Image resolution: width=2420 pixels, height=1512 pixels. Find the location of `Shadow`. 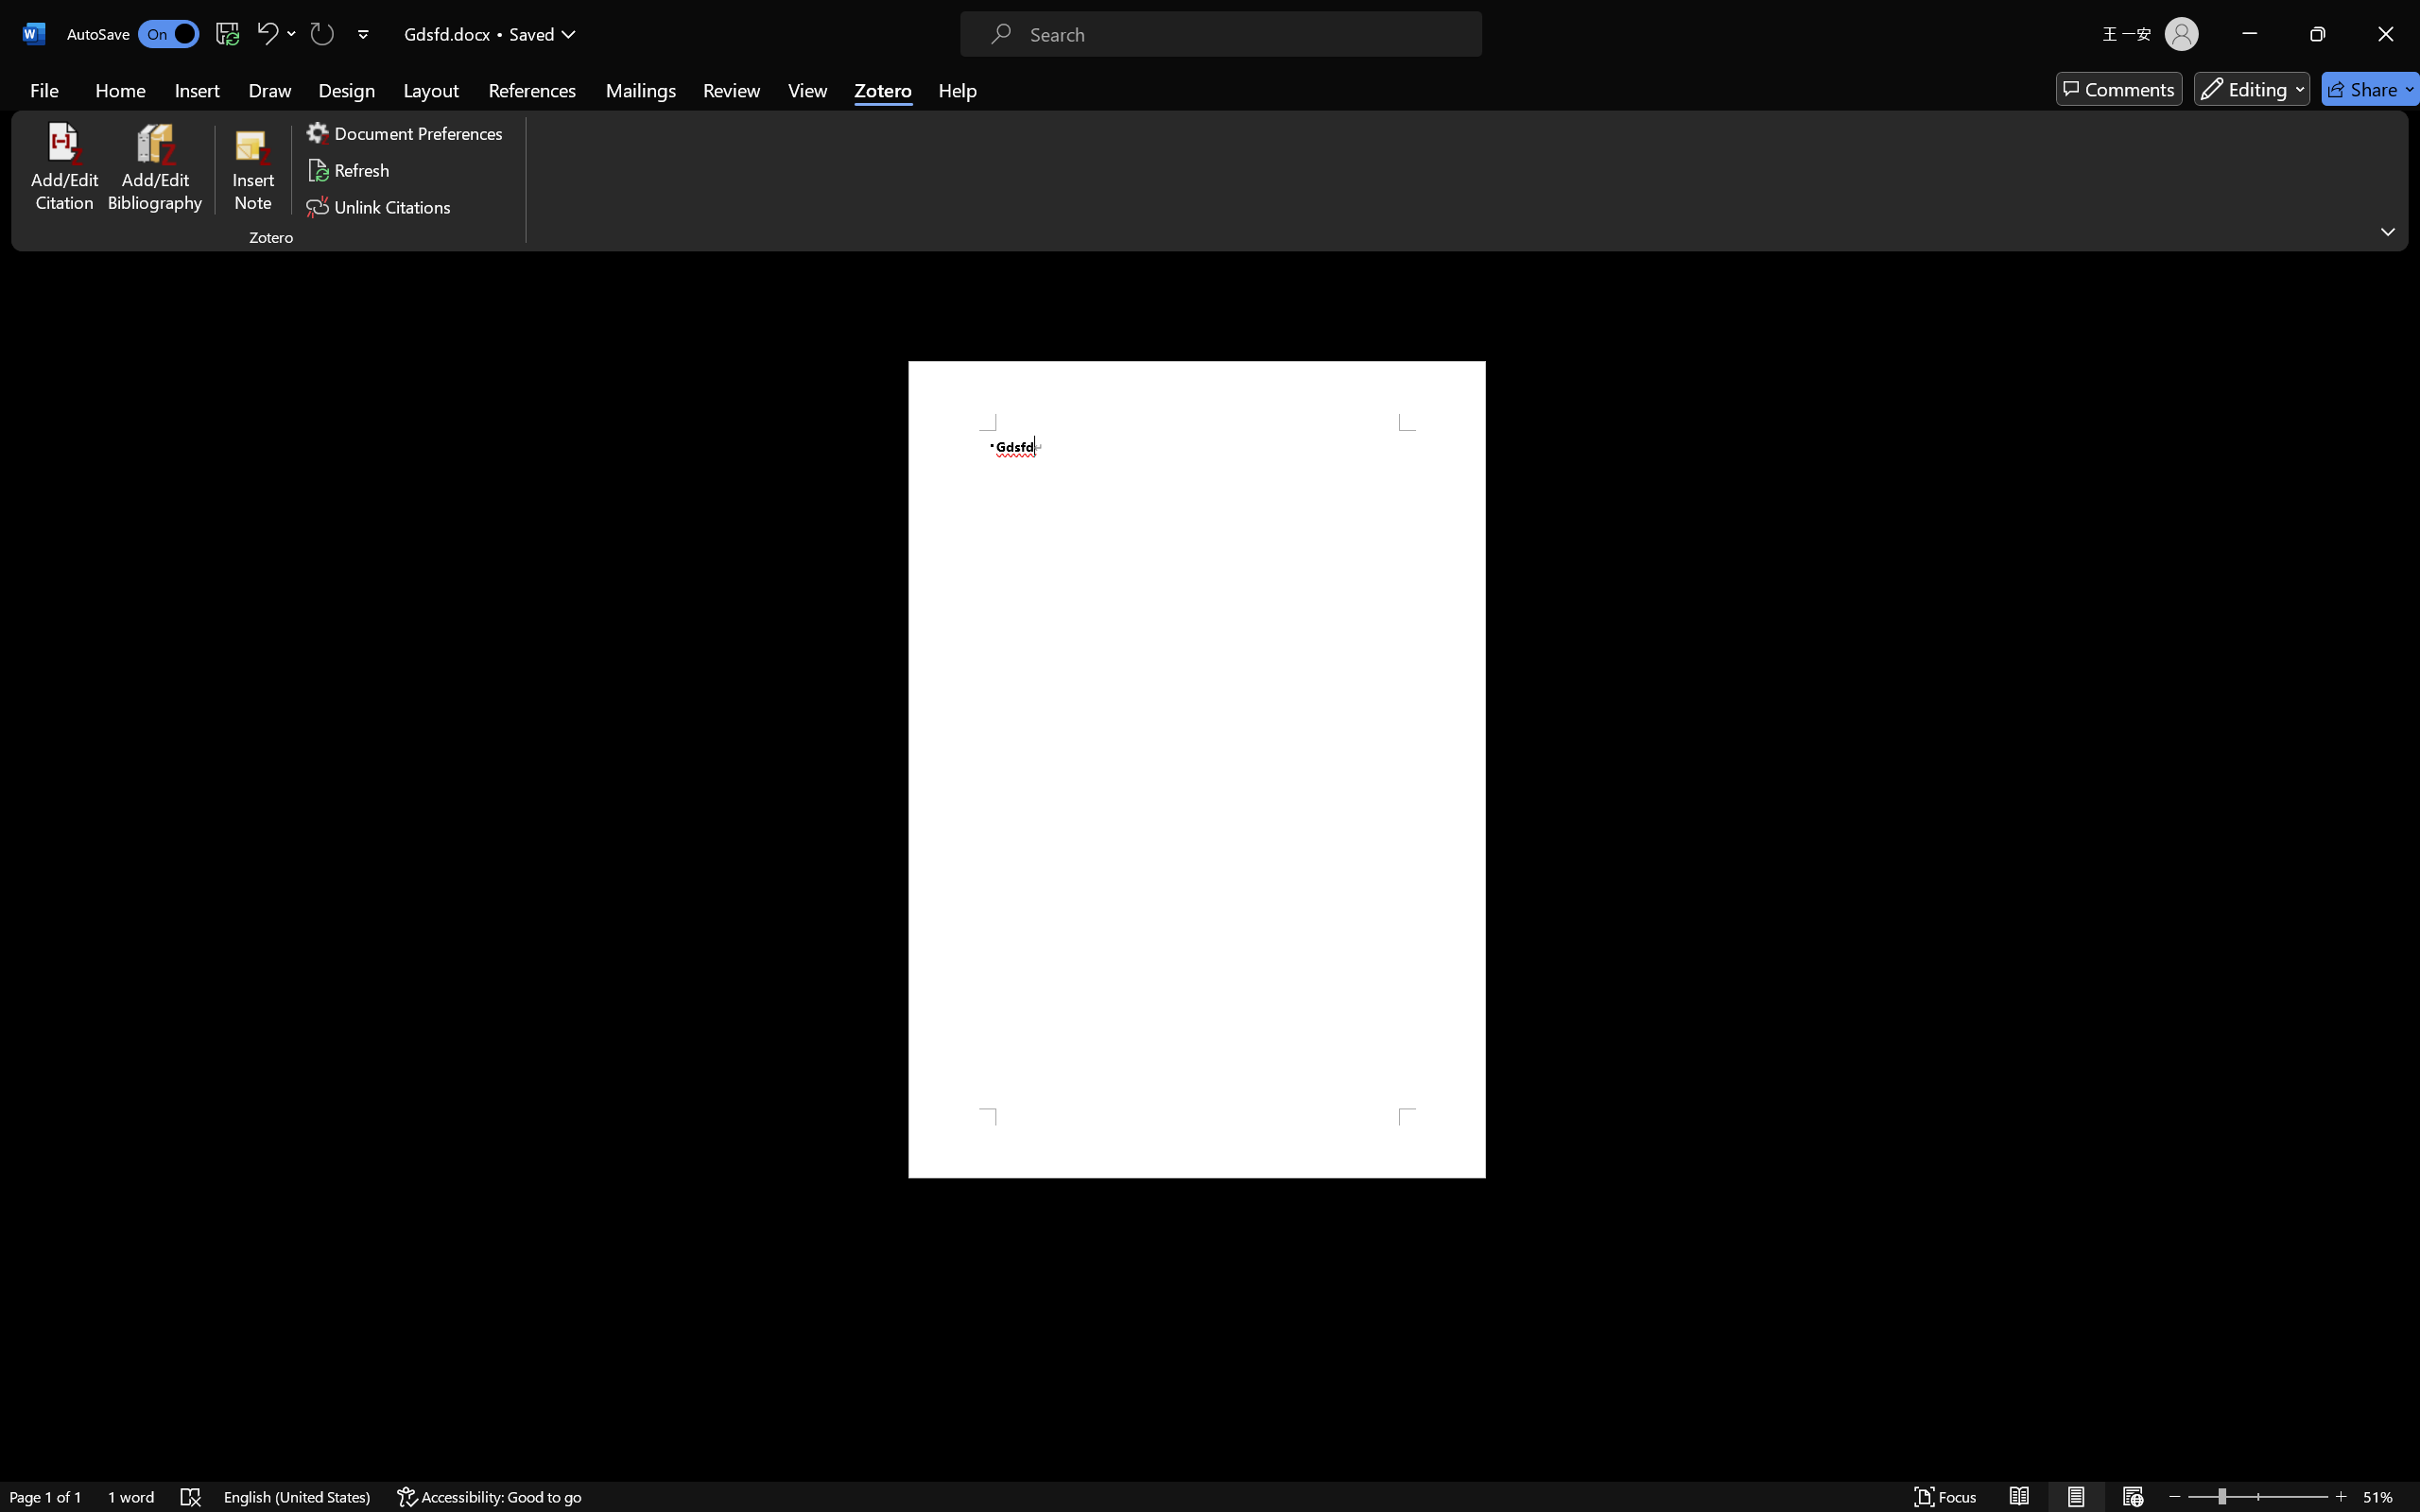

Shadow is located at coordinates (371, 125).